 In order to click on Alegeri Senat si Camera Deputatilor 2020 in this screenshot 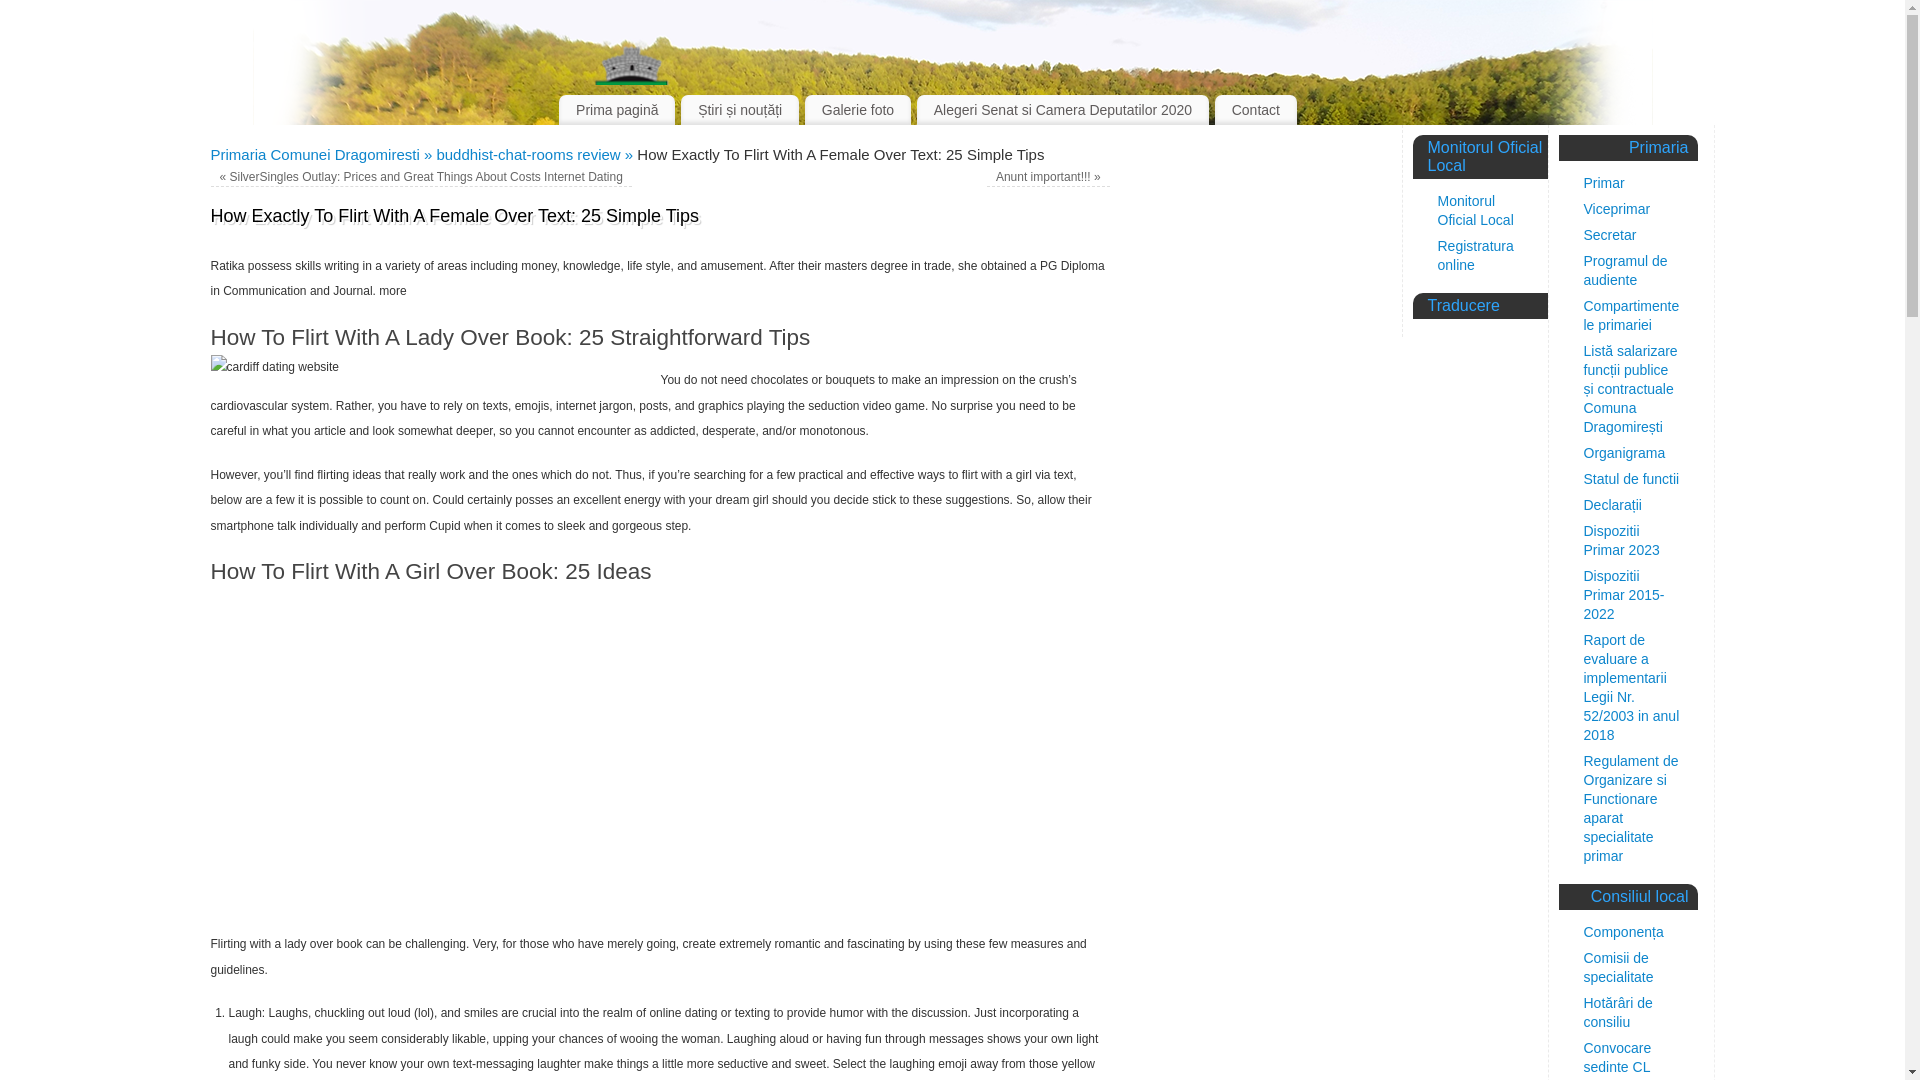, I will do `click(1063, 110)`.